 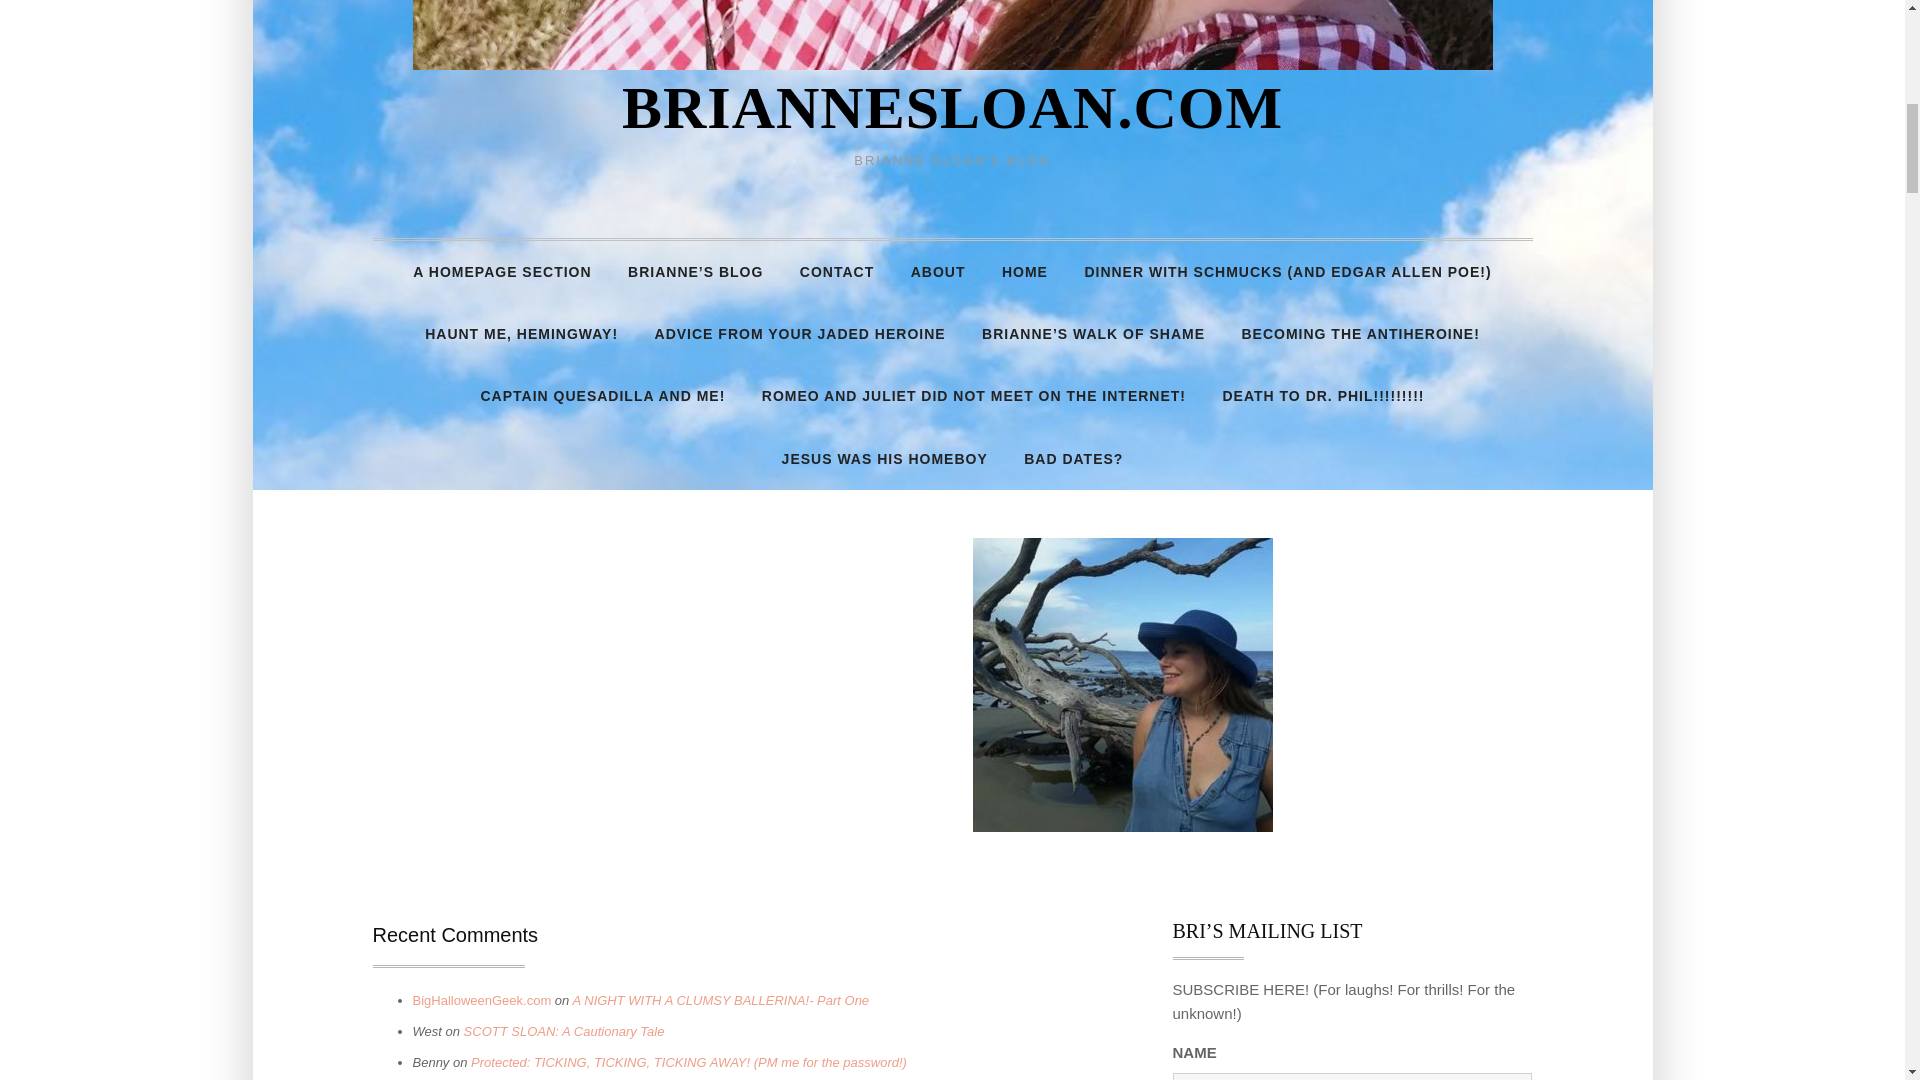 What do you see at coordinates (602, 396) in the screenshot?
I see `CAPTAIN QUESADILLA AND ME!` at bounding box center [602, 396].